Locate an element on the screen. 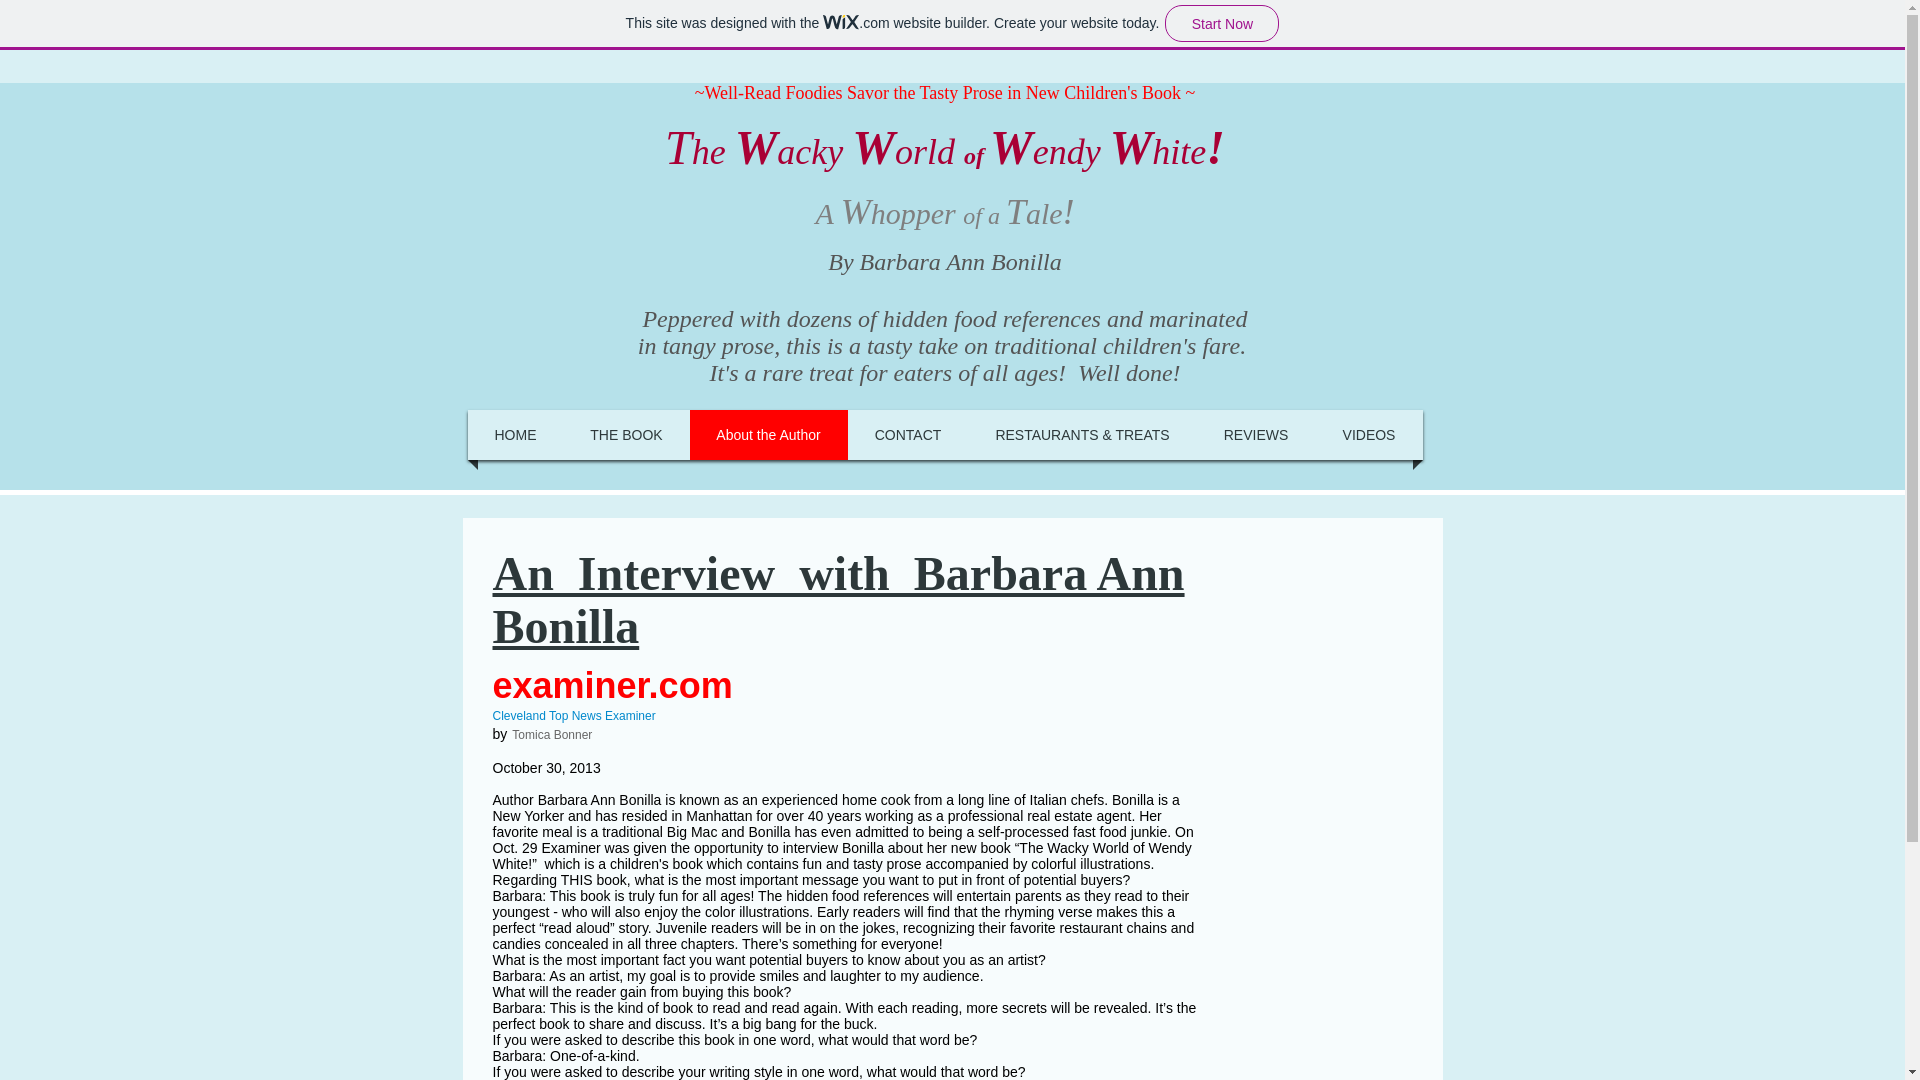  food is located at coordinates (1114, 832).